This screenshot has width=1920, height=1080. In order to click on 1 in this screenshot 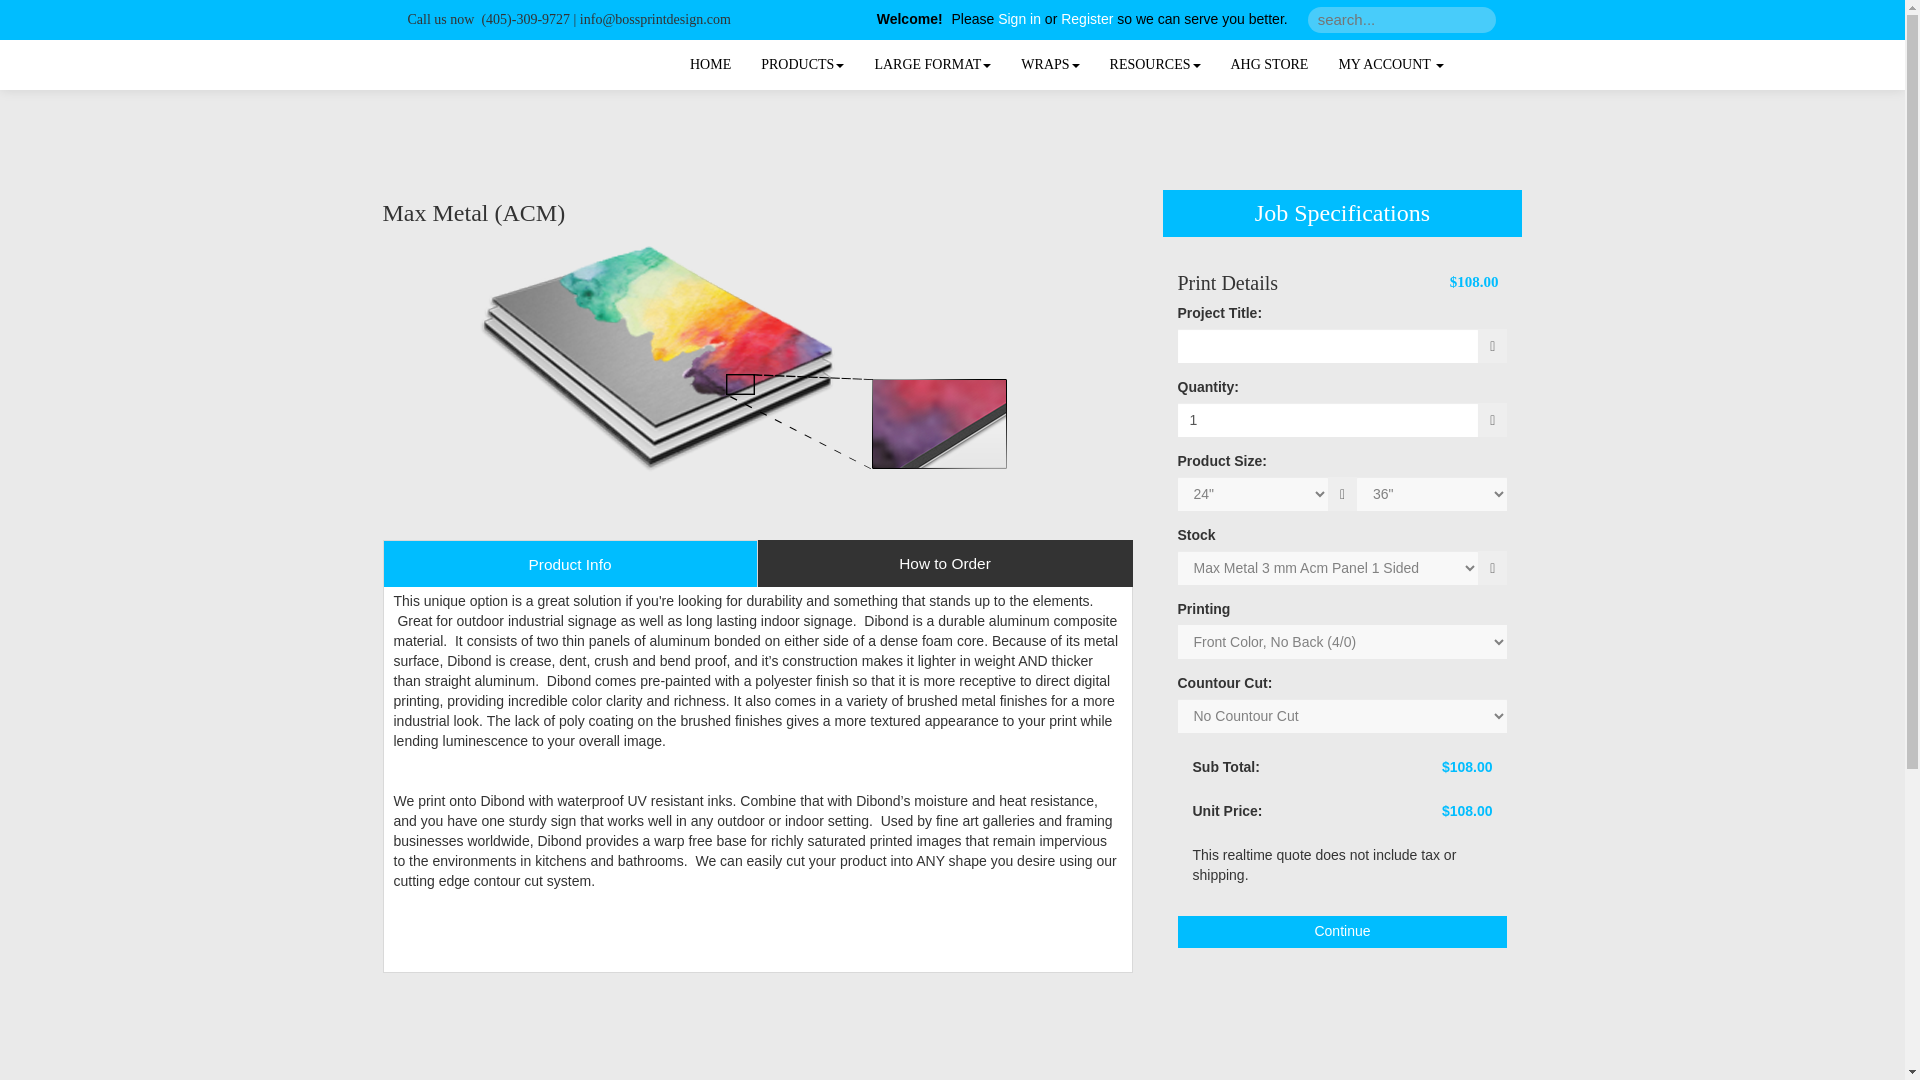, I will do `click(1328, 420)`.